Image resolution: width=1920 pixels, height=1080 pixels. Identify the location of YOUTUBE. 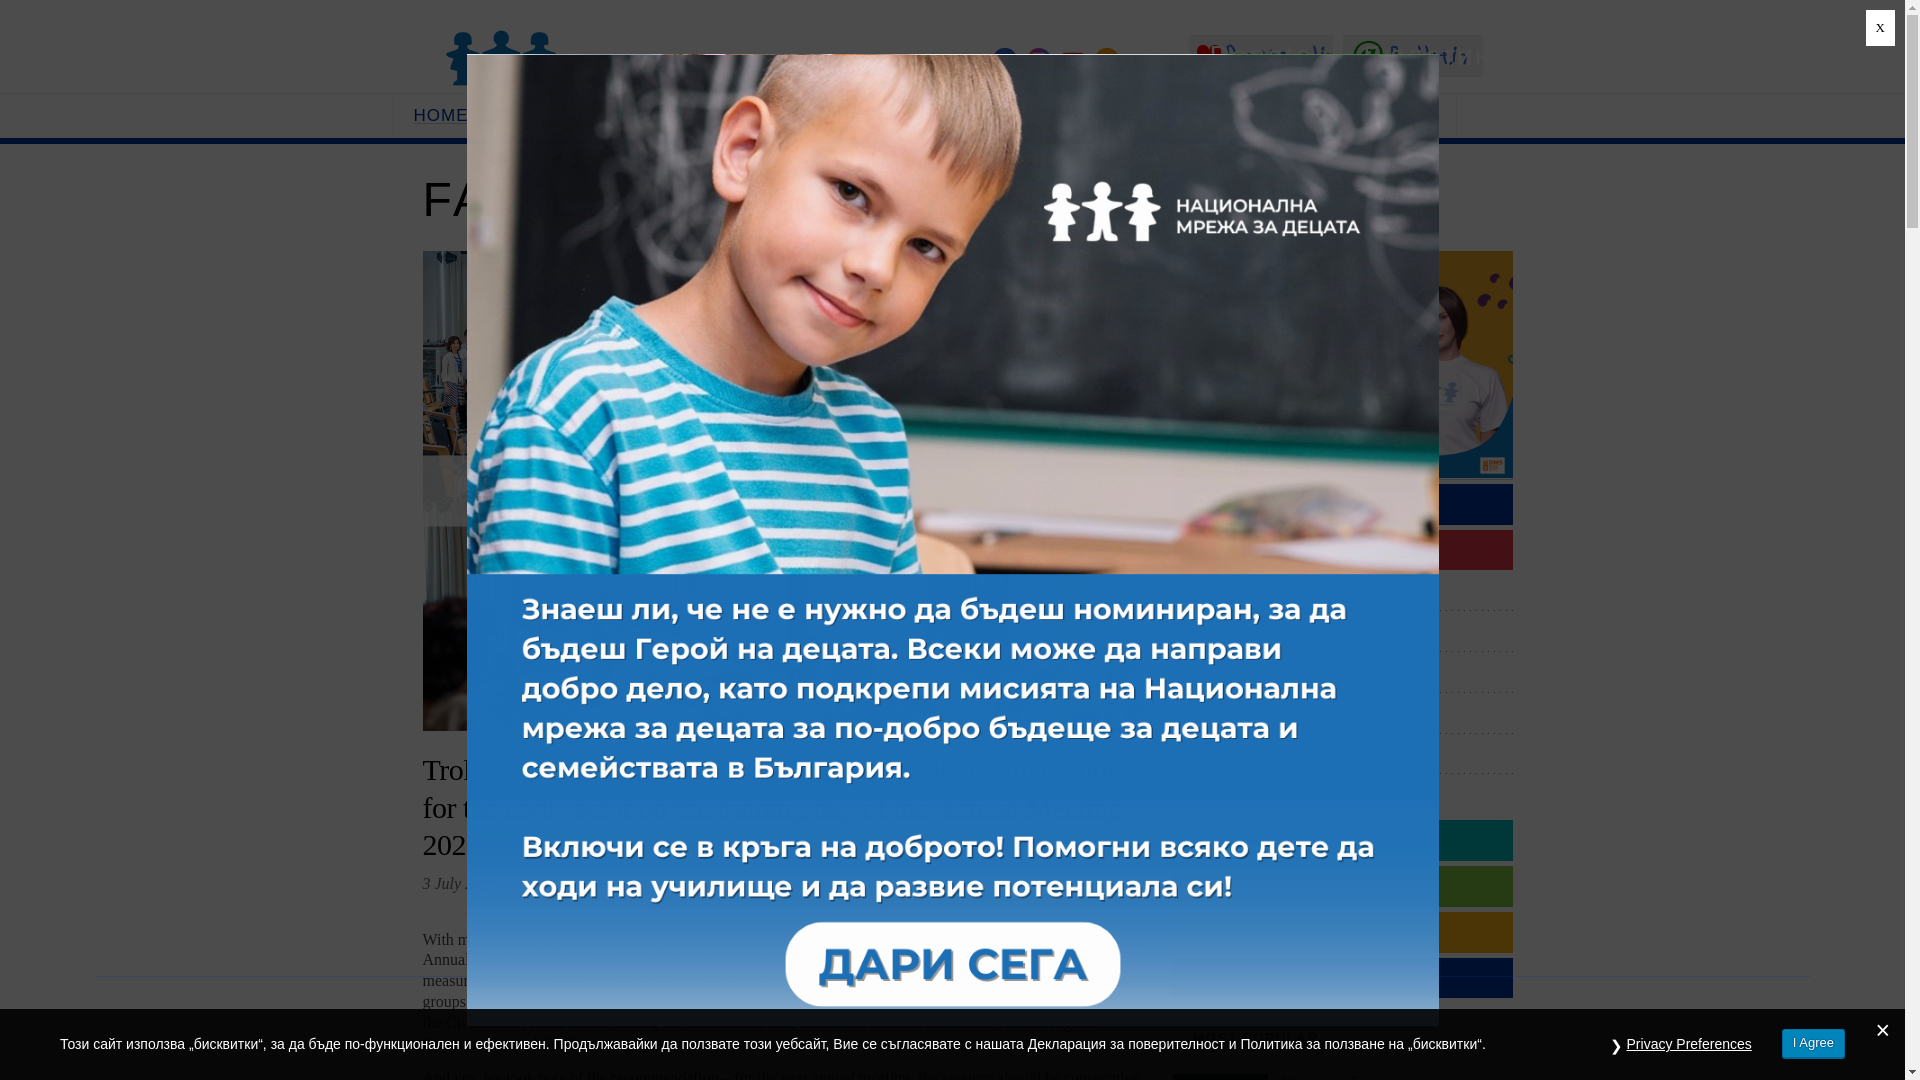
(1072, 60).